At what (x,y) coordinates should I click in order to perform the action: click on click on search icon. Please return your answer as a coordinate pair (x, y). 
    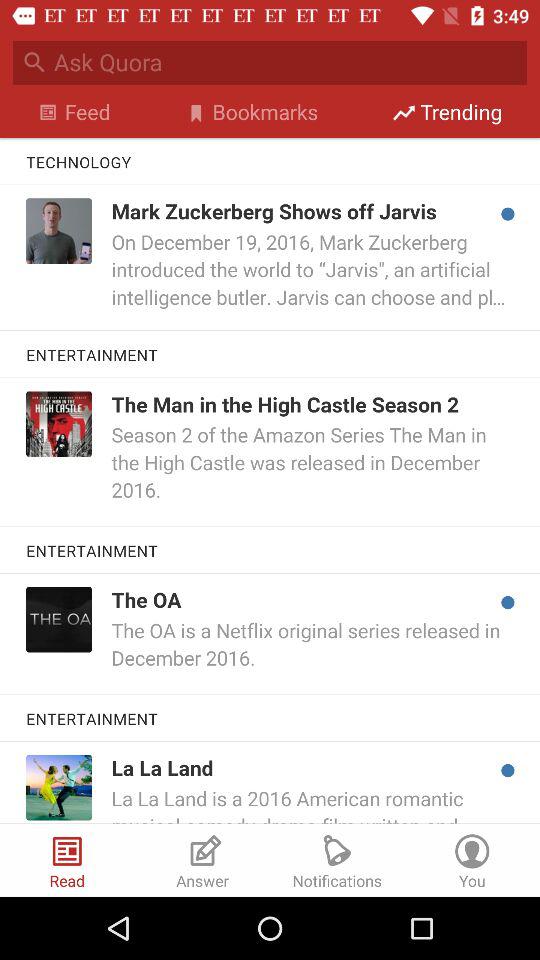
    Looking at the image, I should click on (35, 62).